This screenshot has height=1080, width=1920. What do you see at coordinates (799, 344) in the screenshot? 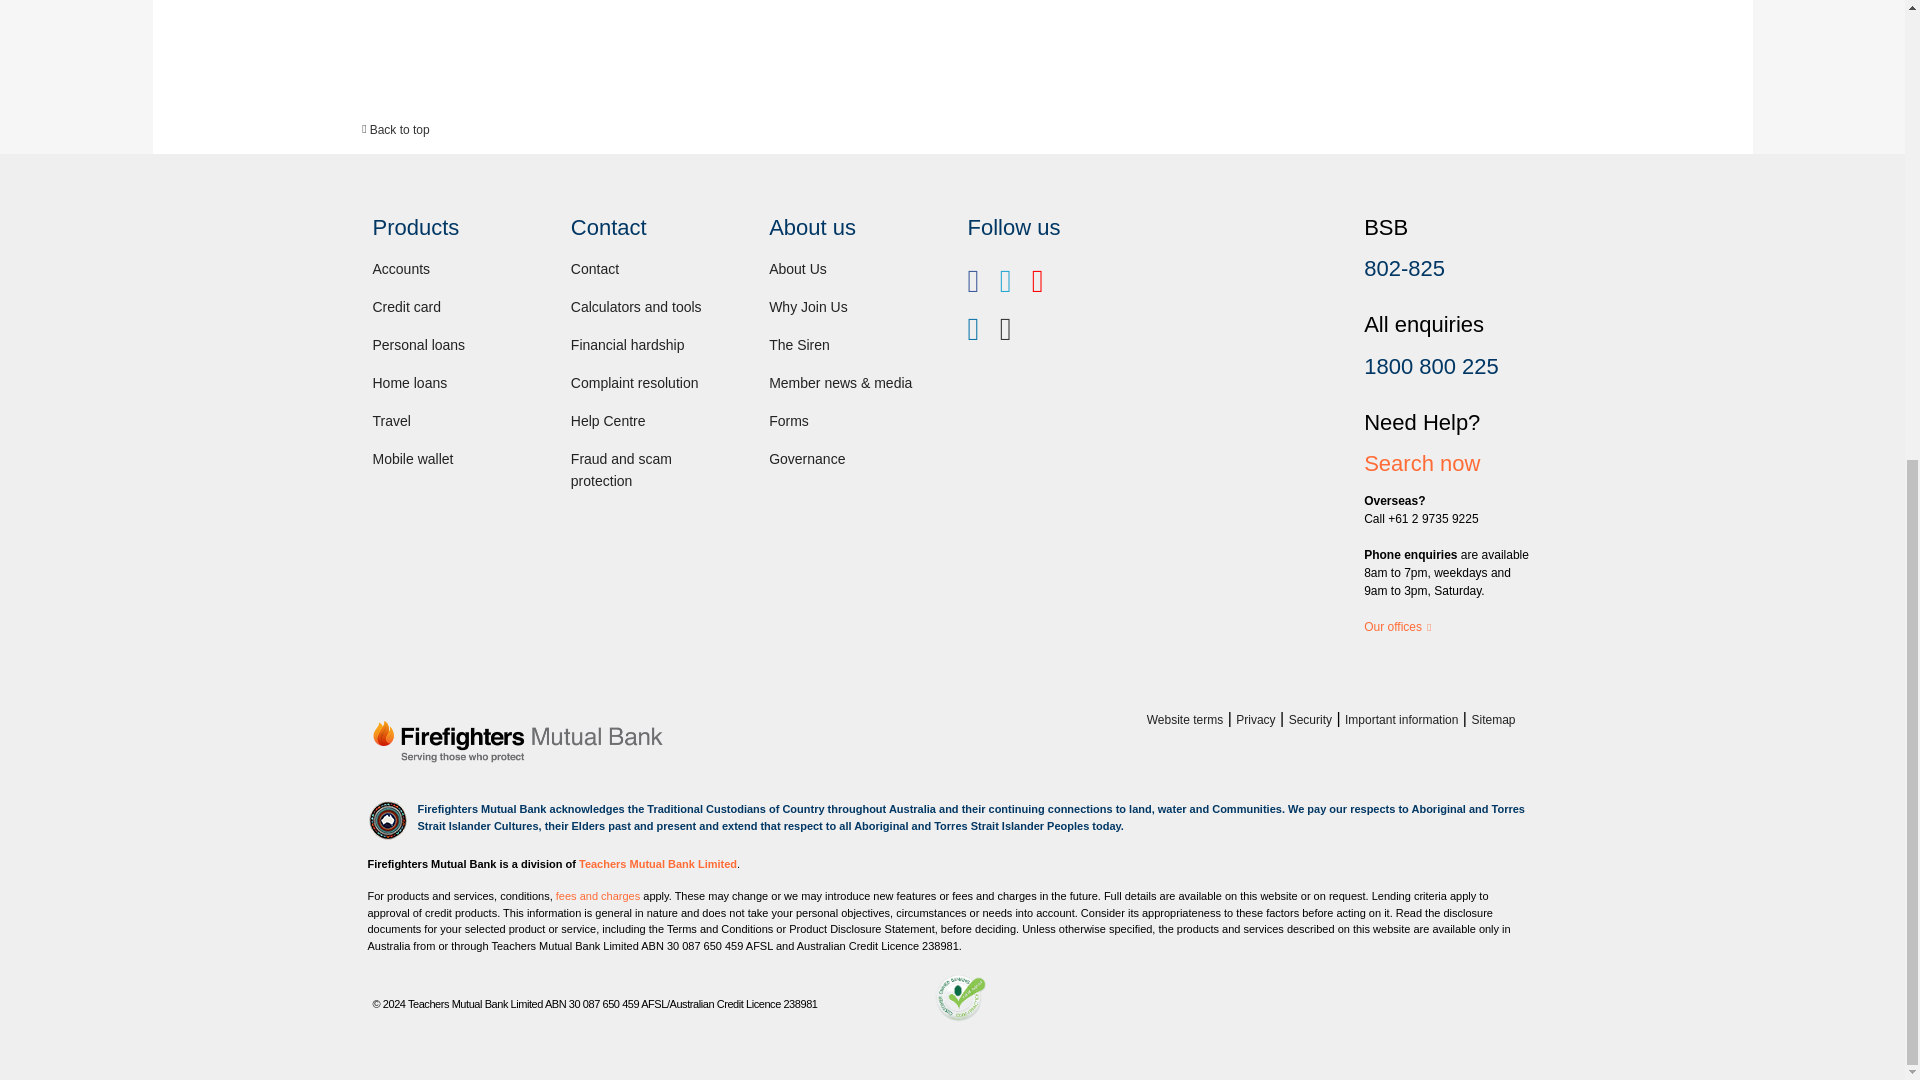
I see `The Siren` at bounding box center [799, 344].